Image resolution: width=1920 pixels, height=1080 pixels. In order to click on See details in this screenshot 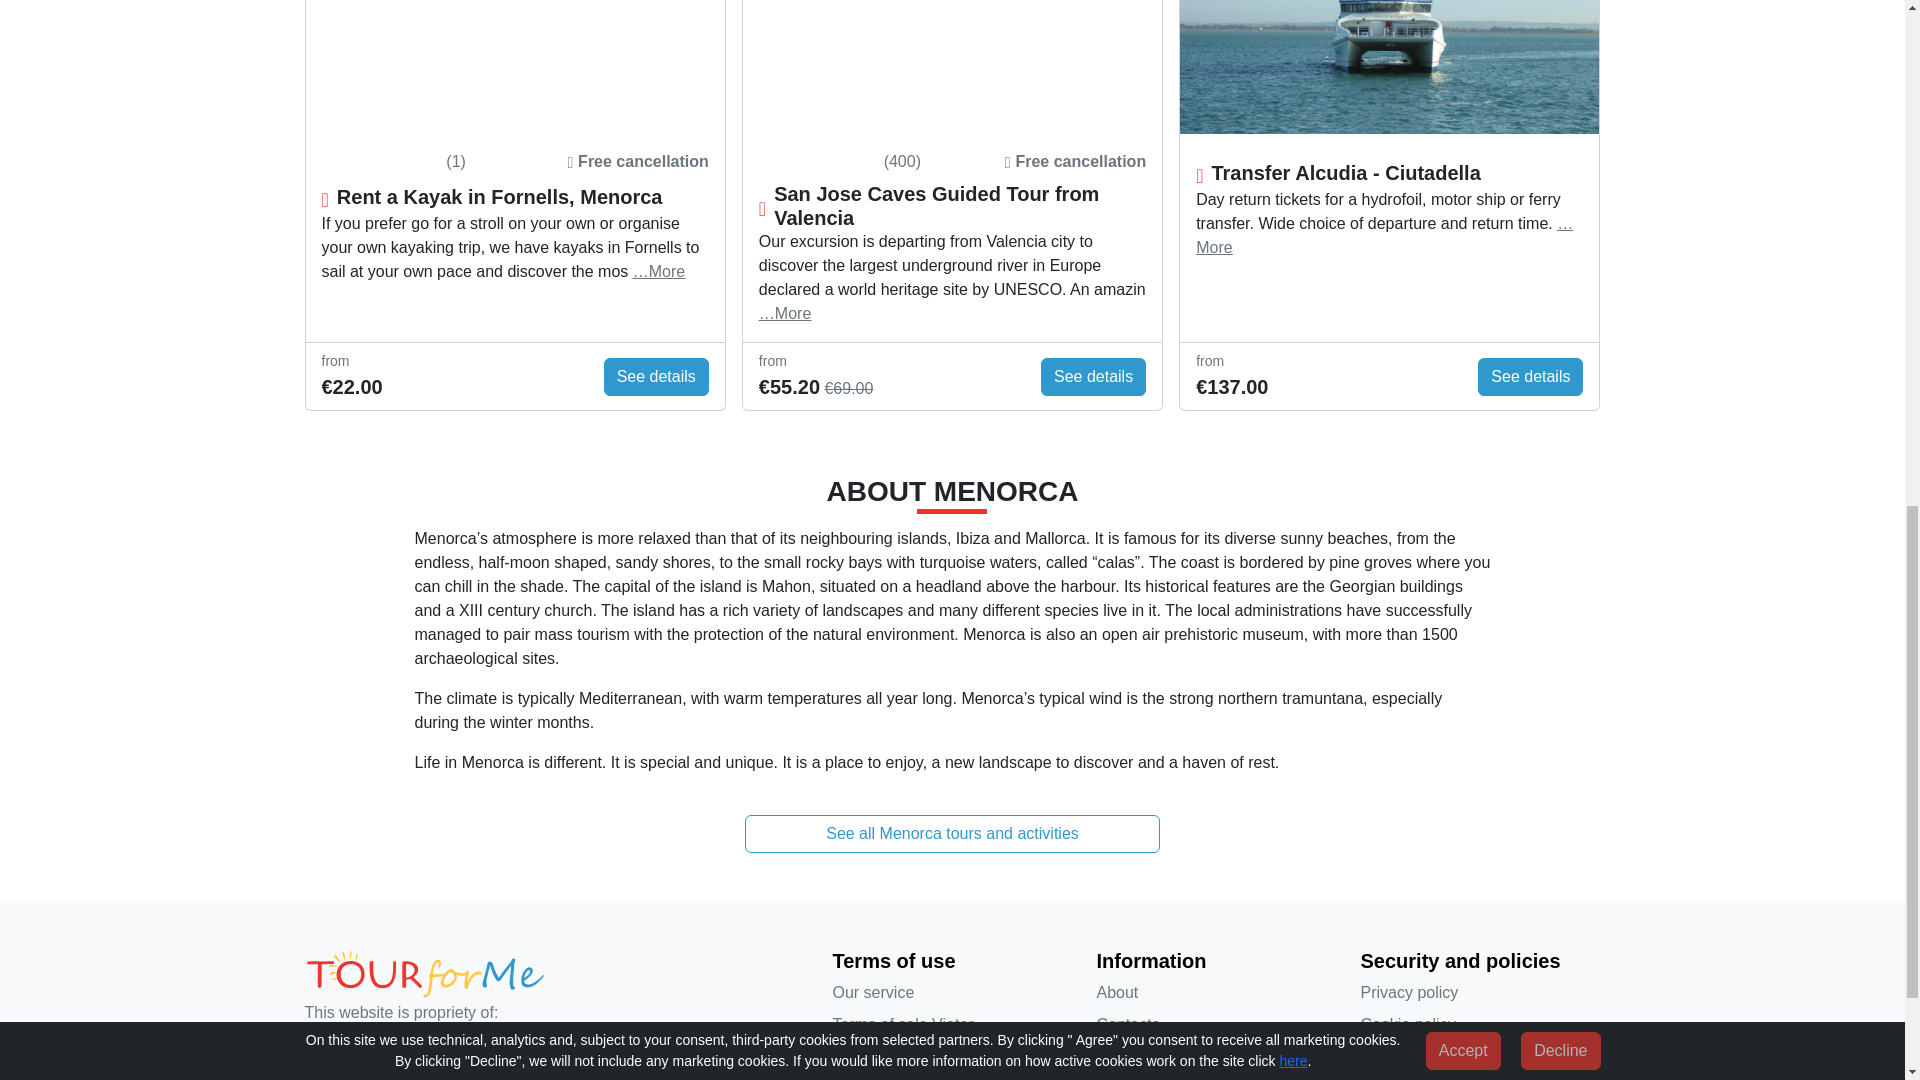, I will do `click(656, 376)`.